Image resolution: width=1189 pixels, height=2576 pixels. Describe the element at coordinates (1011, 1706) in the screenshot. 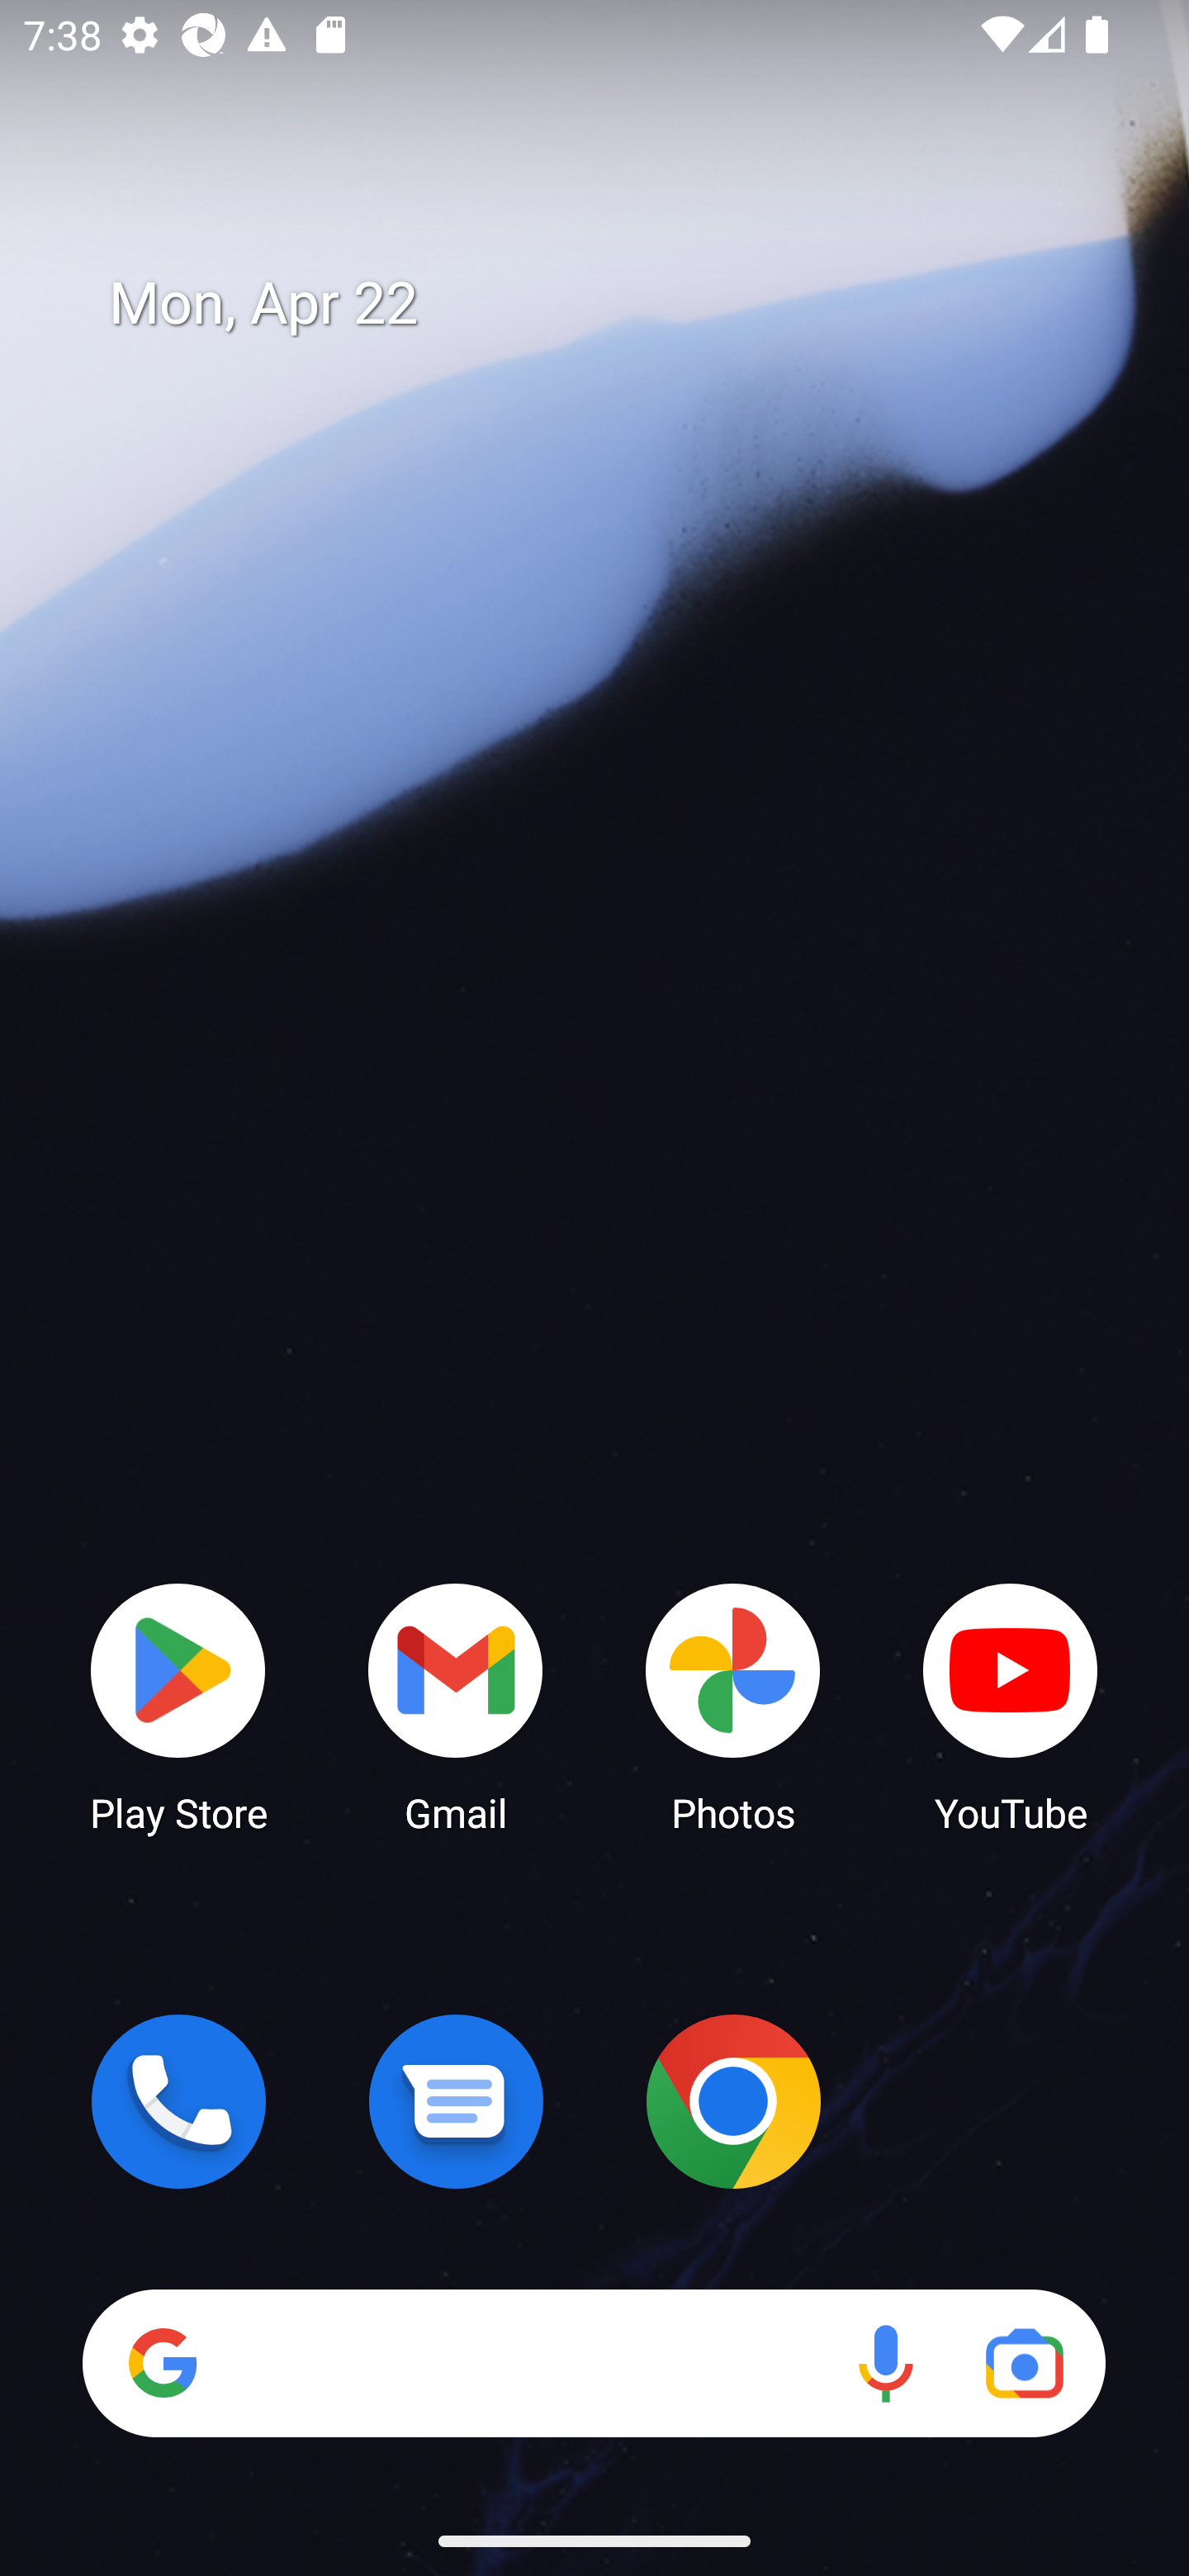

I see `YouTube` at that location.